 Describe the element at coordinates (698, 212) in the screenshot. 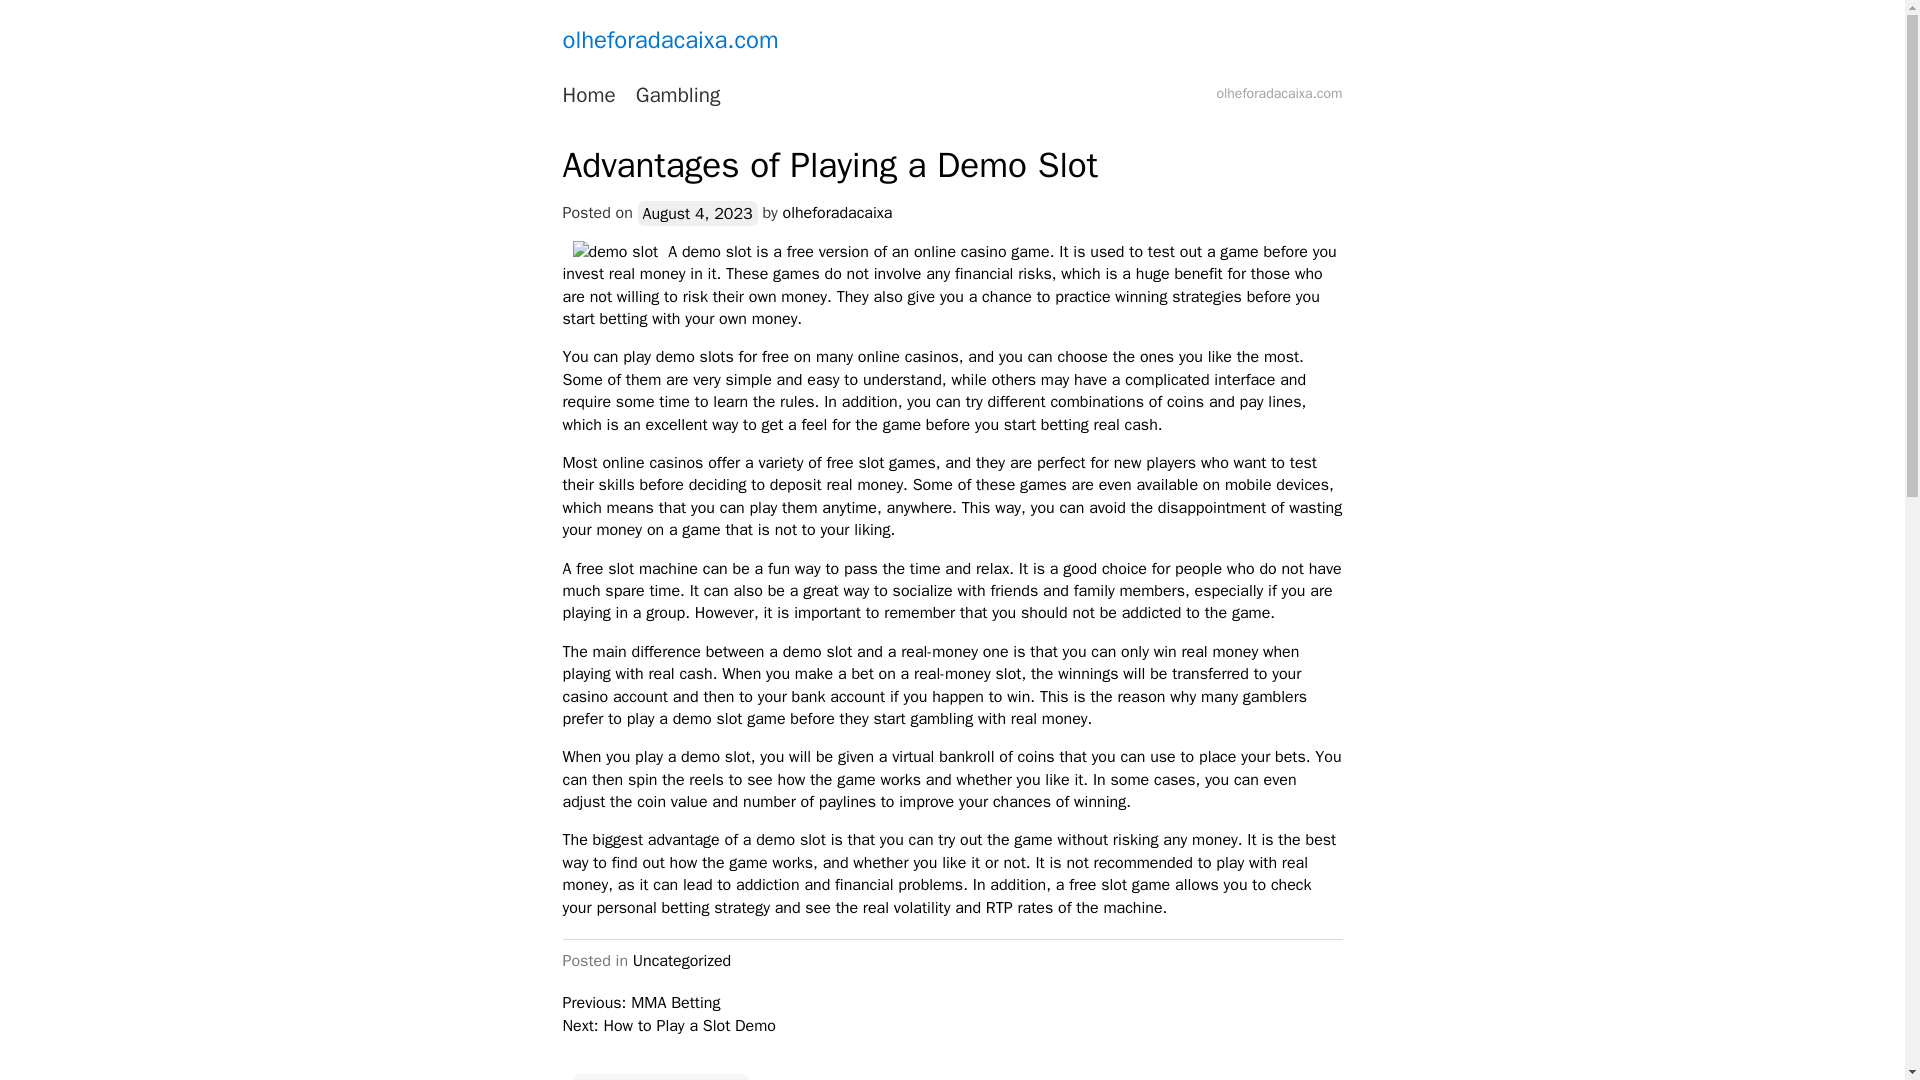

I see `August 4, 2023` at that location.